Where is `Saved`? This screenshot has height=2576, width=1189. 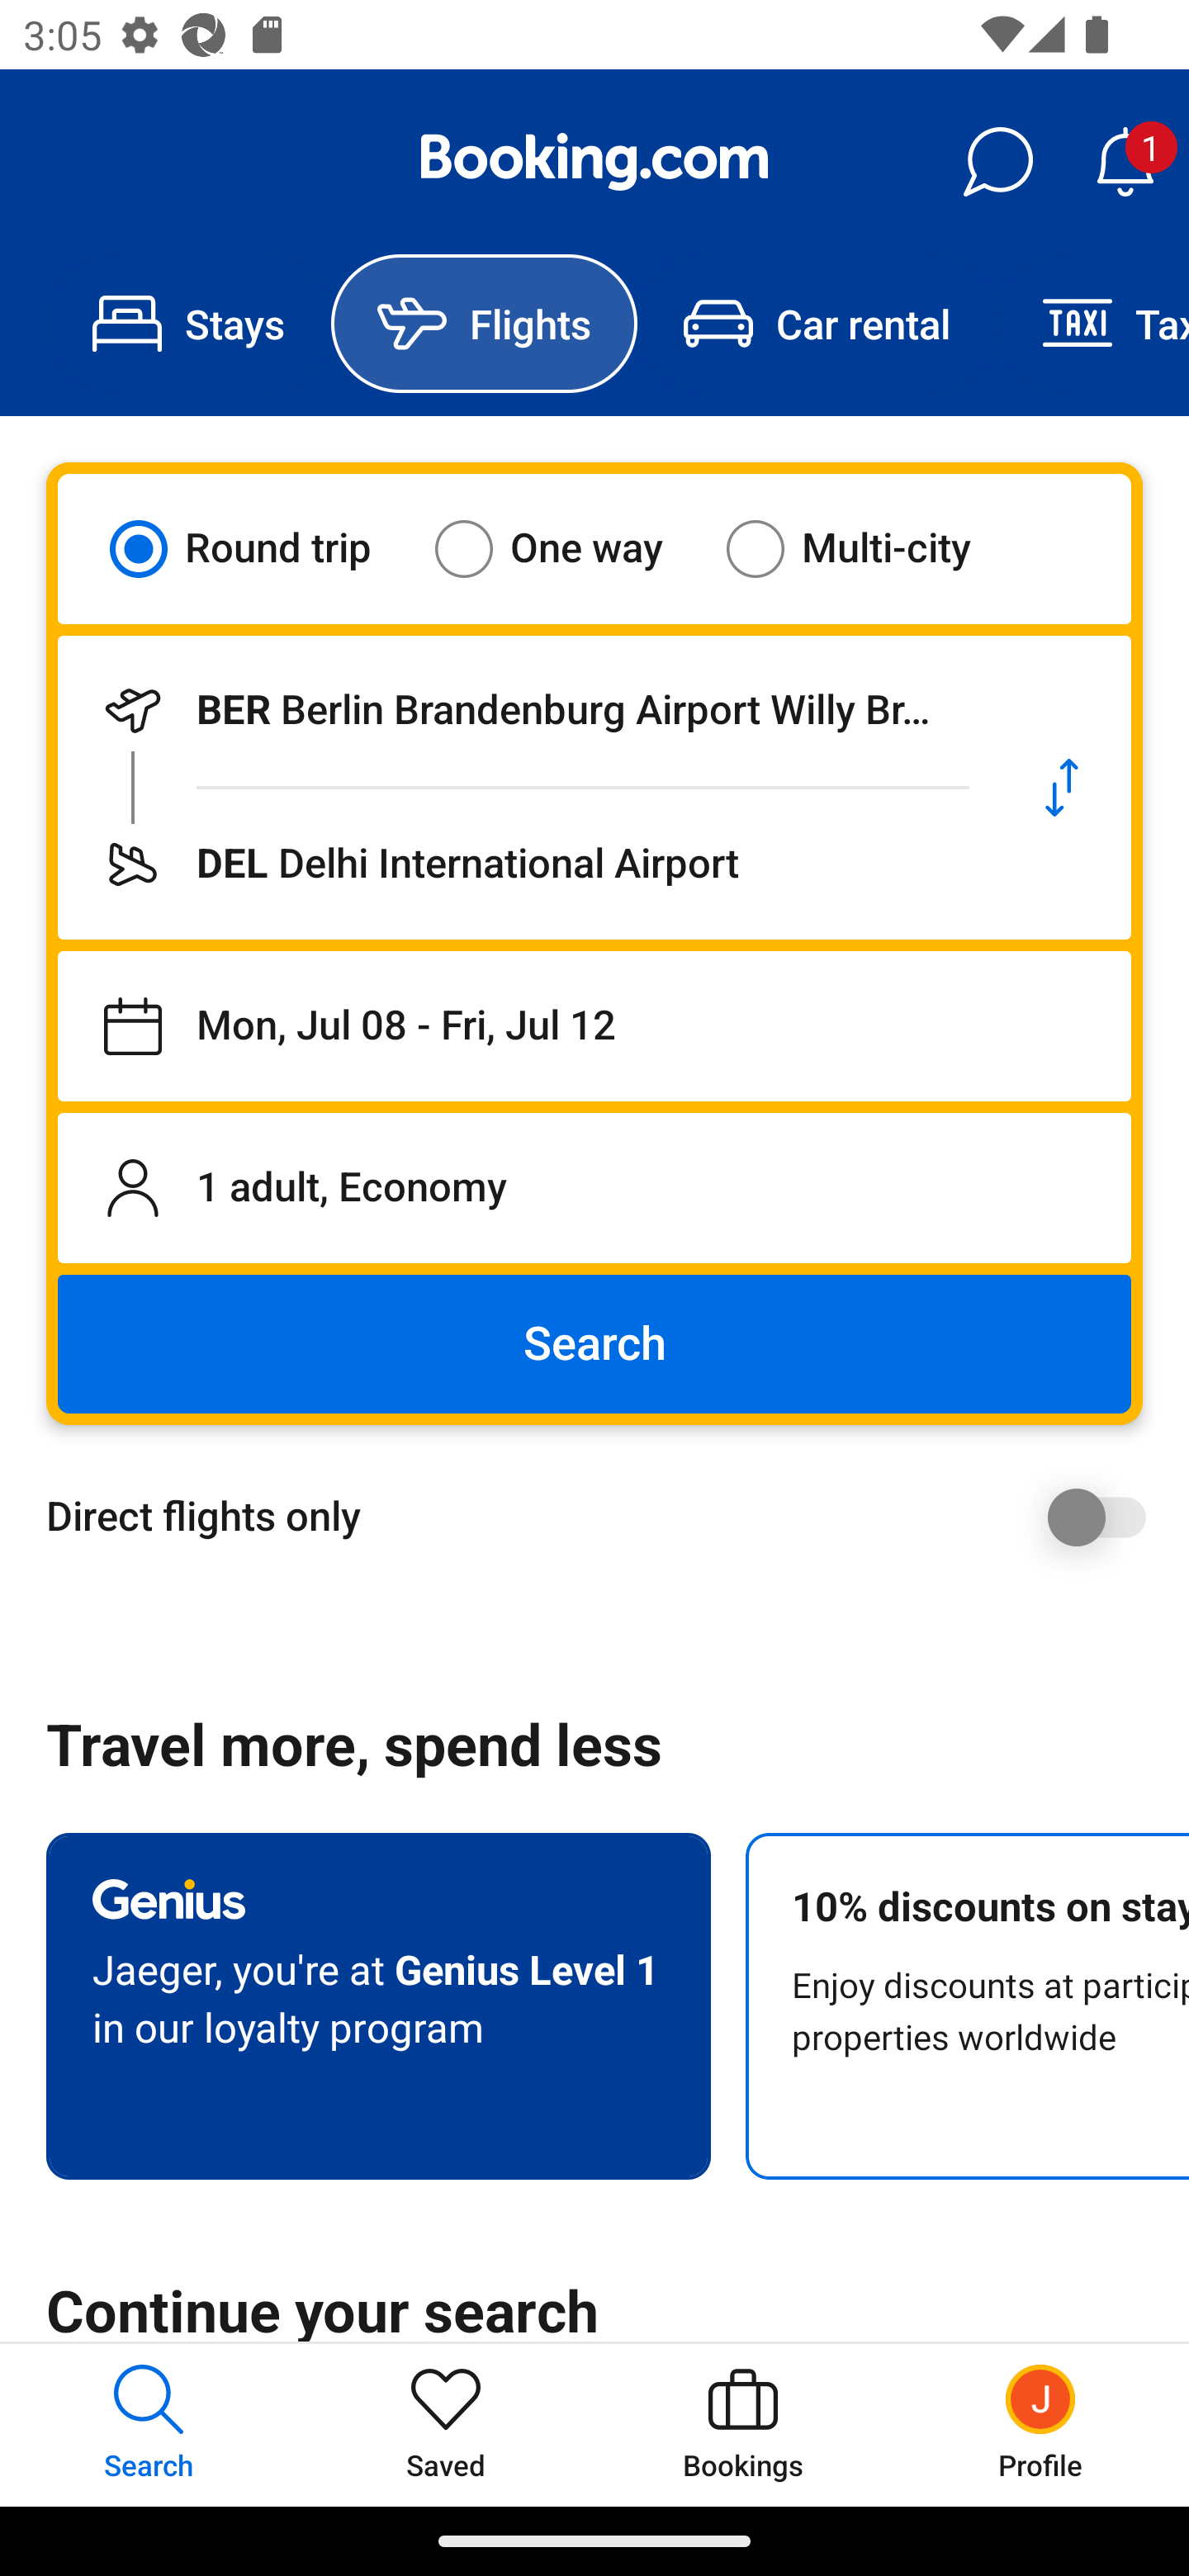
Saved is located at coordinates (446, 2424).